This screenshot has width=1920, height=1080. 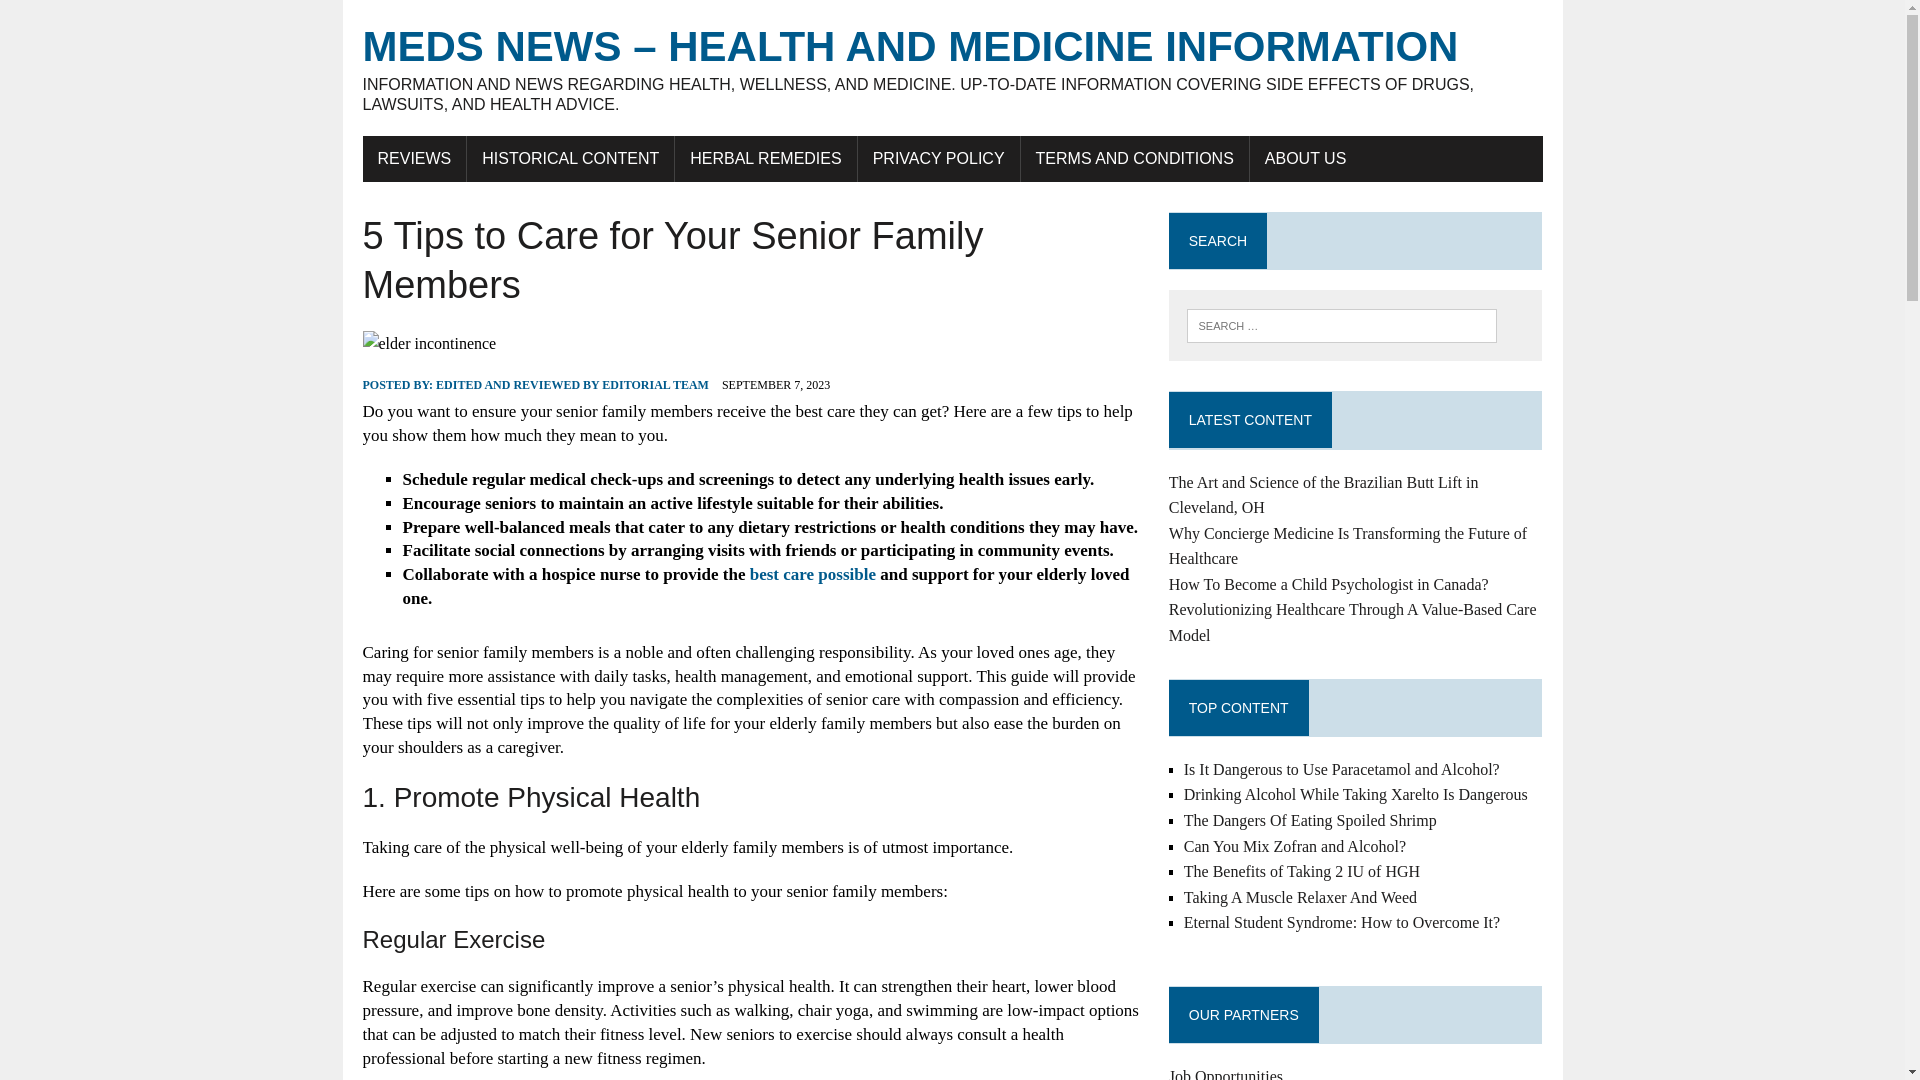 I want to click on Taking A Muscle Relaxer And Weed, so click(x=1300, y=897).